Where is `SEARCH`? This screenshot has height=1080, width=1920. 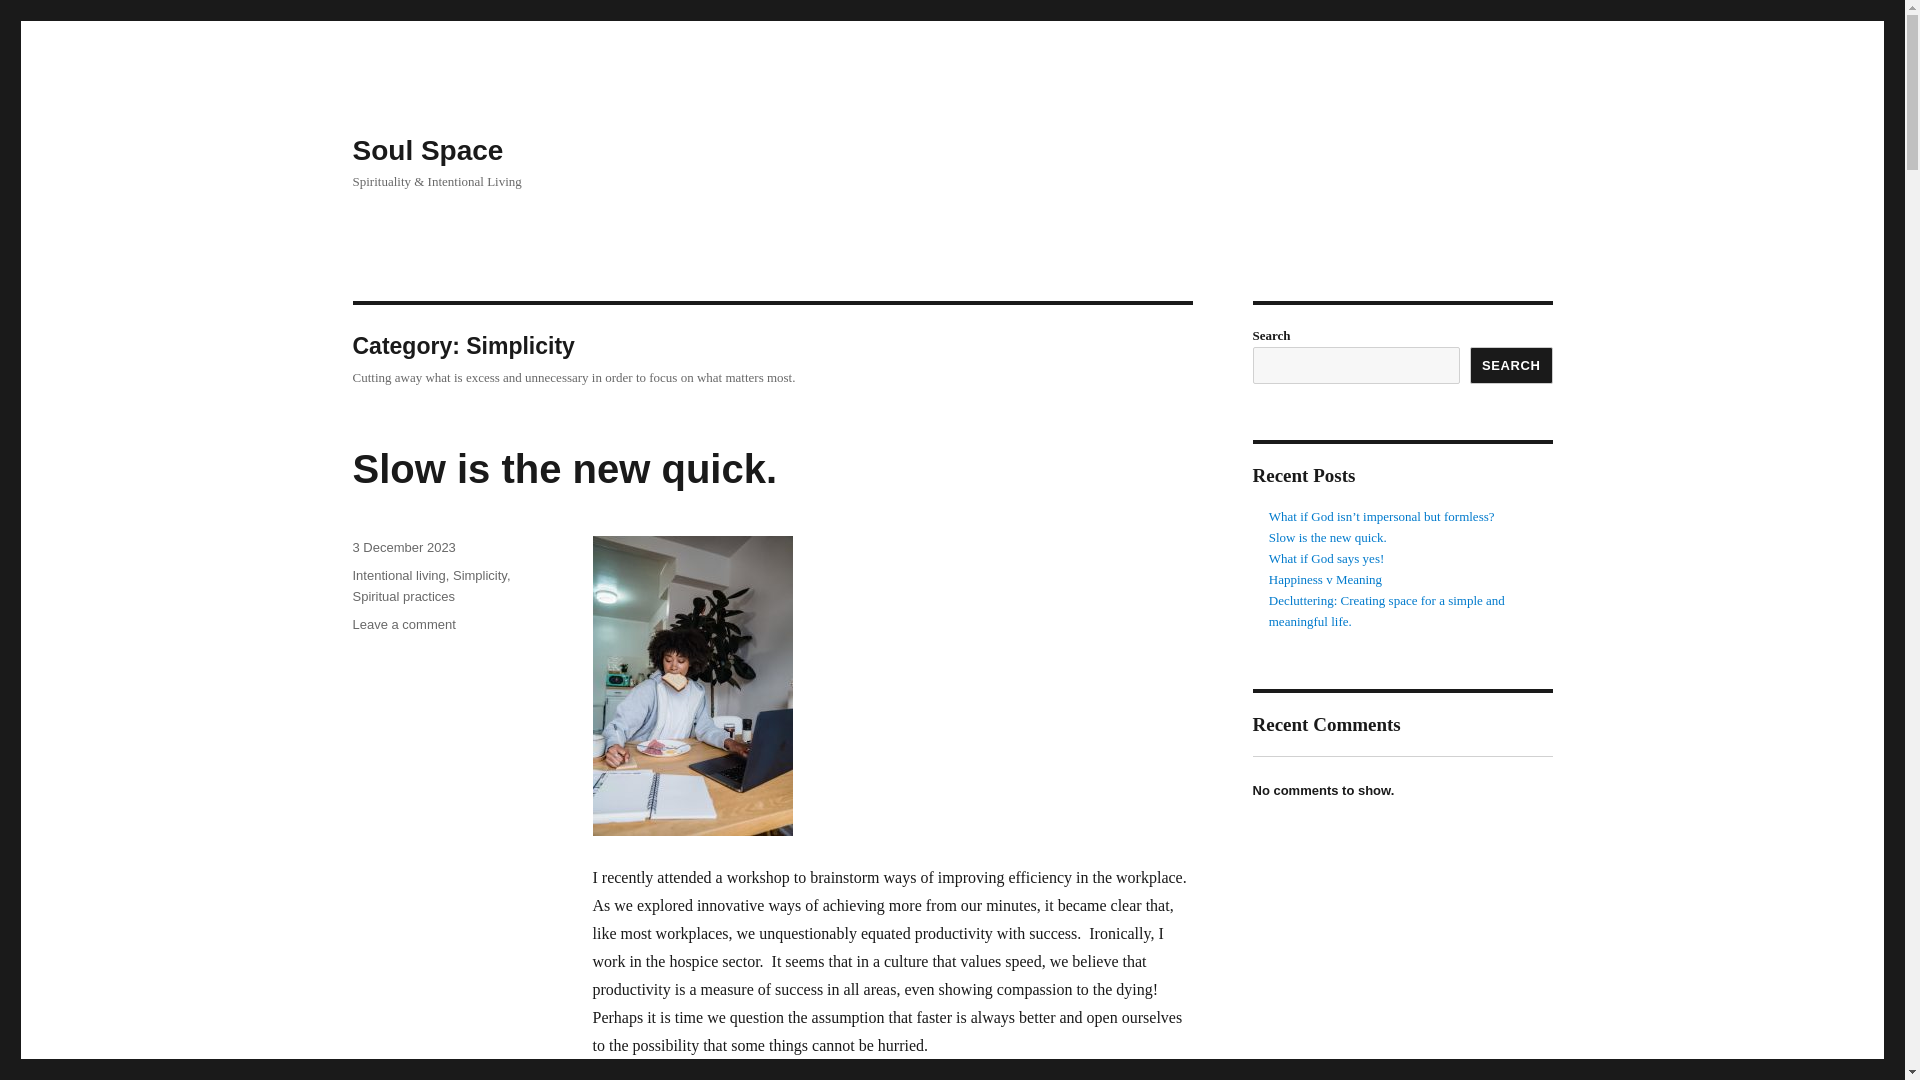
SEARCH is located at coordinates (398, 576).